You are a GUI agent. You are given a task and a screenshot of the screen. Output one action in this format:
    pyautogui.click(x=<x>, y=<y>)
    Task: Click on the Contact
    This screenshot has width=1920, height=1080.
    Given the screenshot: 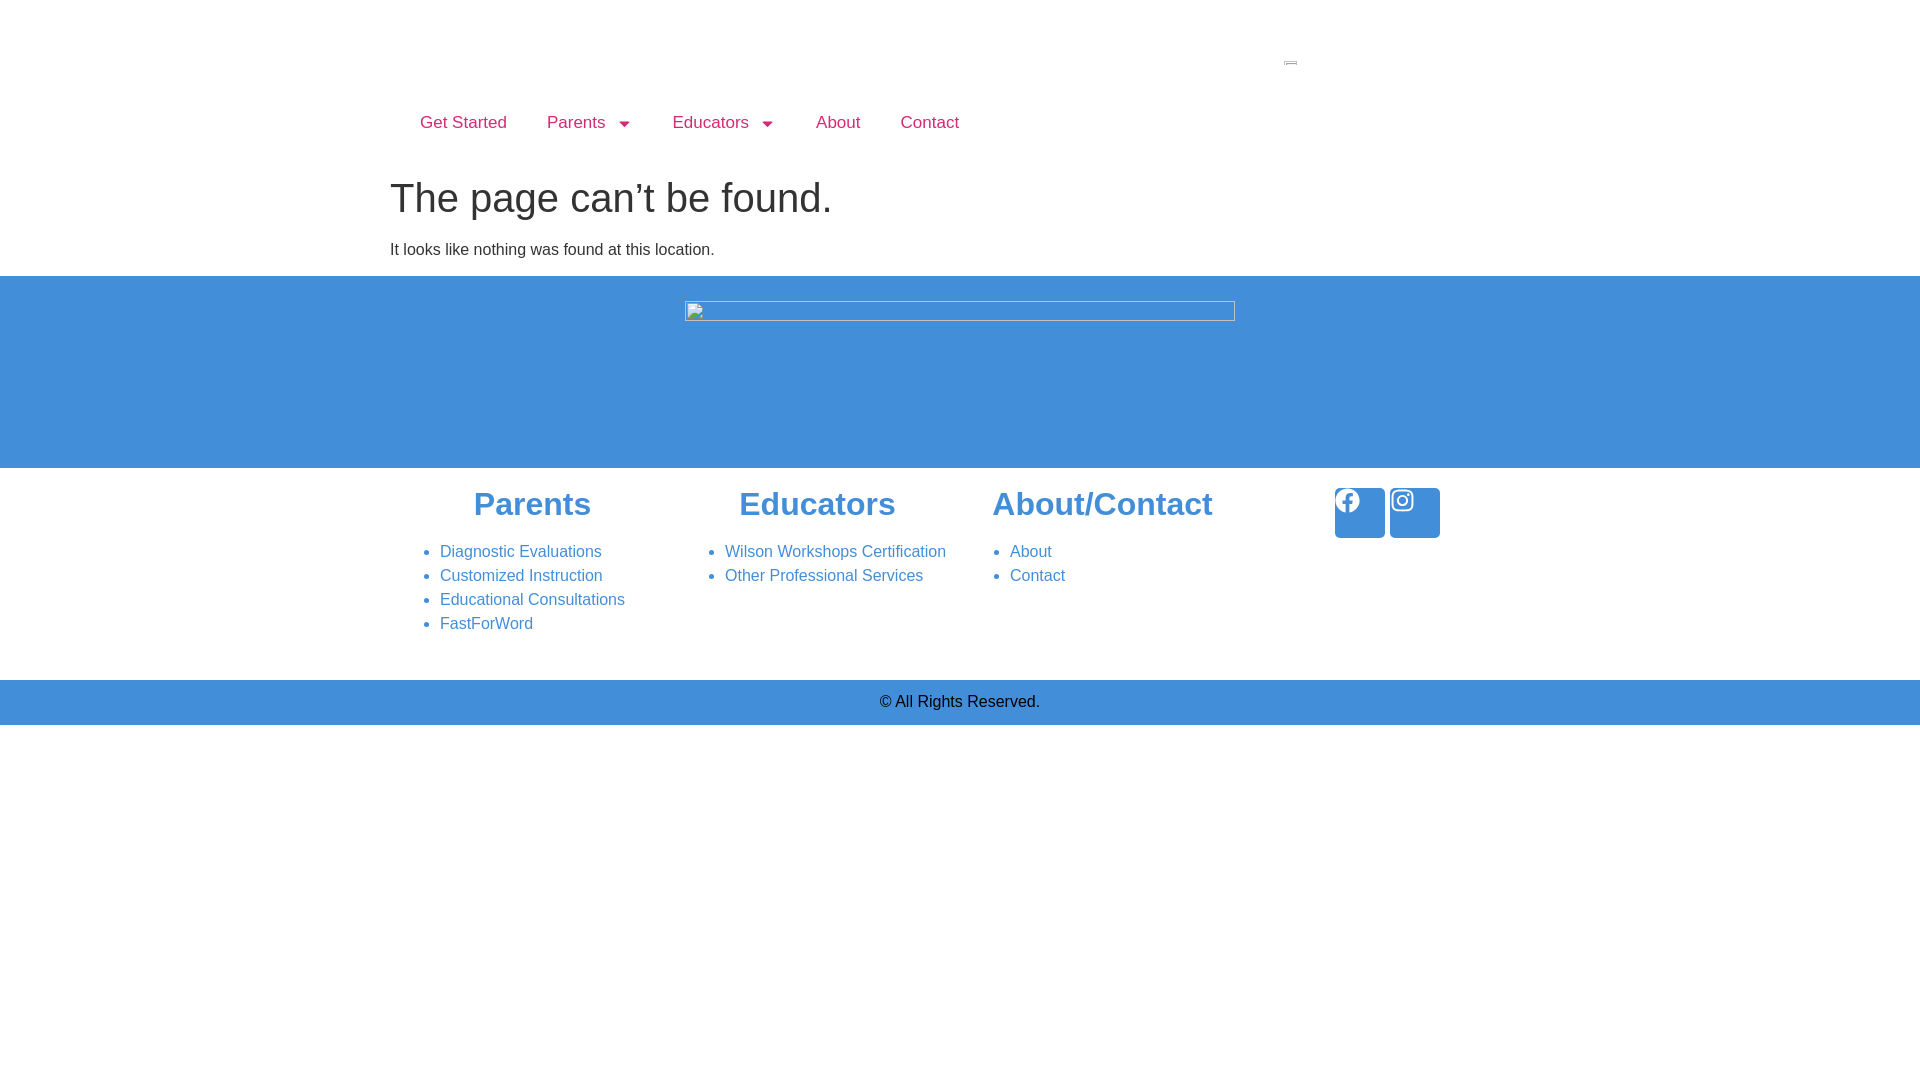 What is the action you would take?
    pyautogui.click(x=930, y=122)
    